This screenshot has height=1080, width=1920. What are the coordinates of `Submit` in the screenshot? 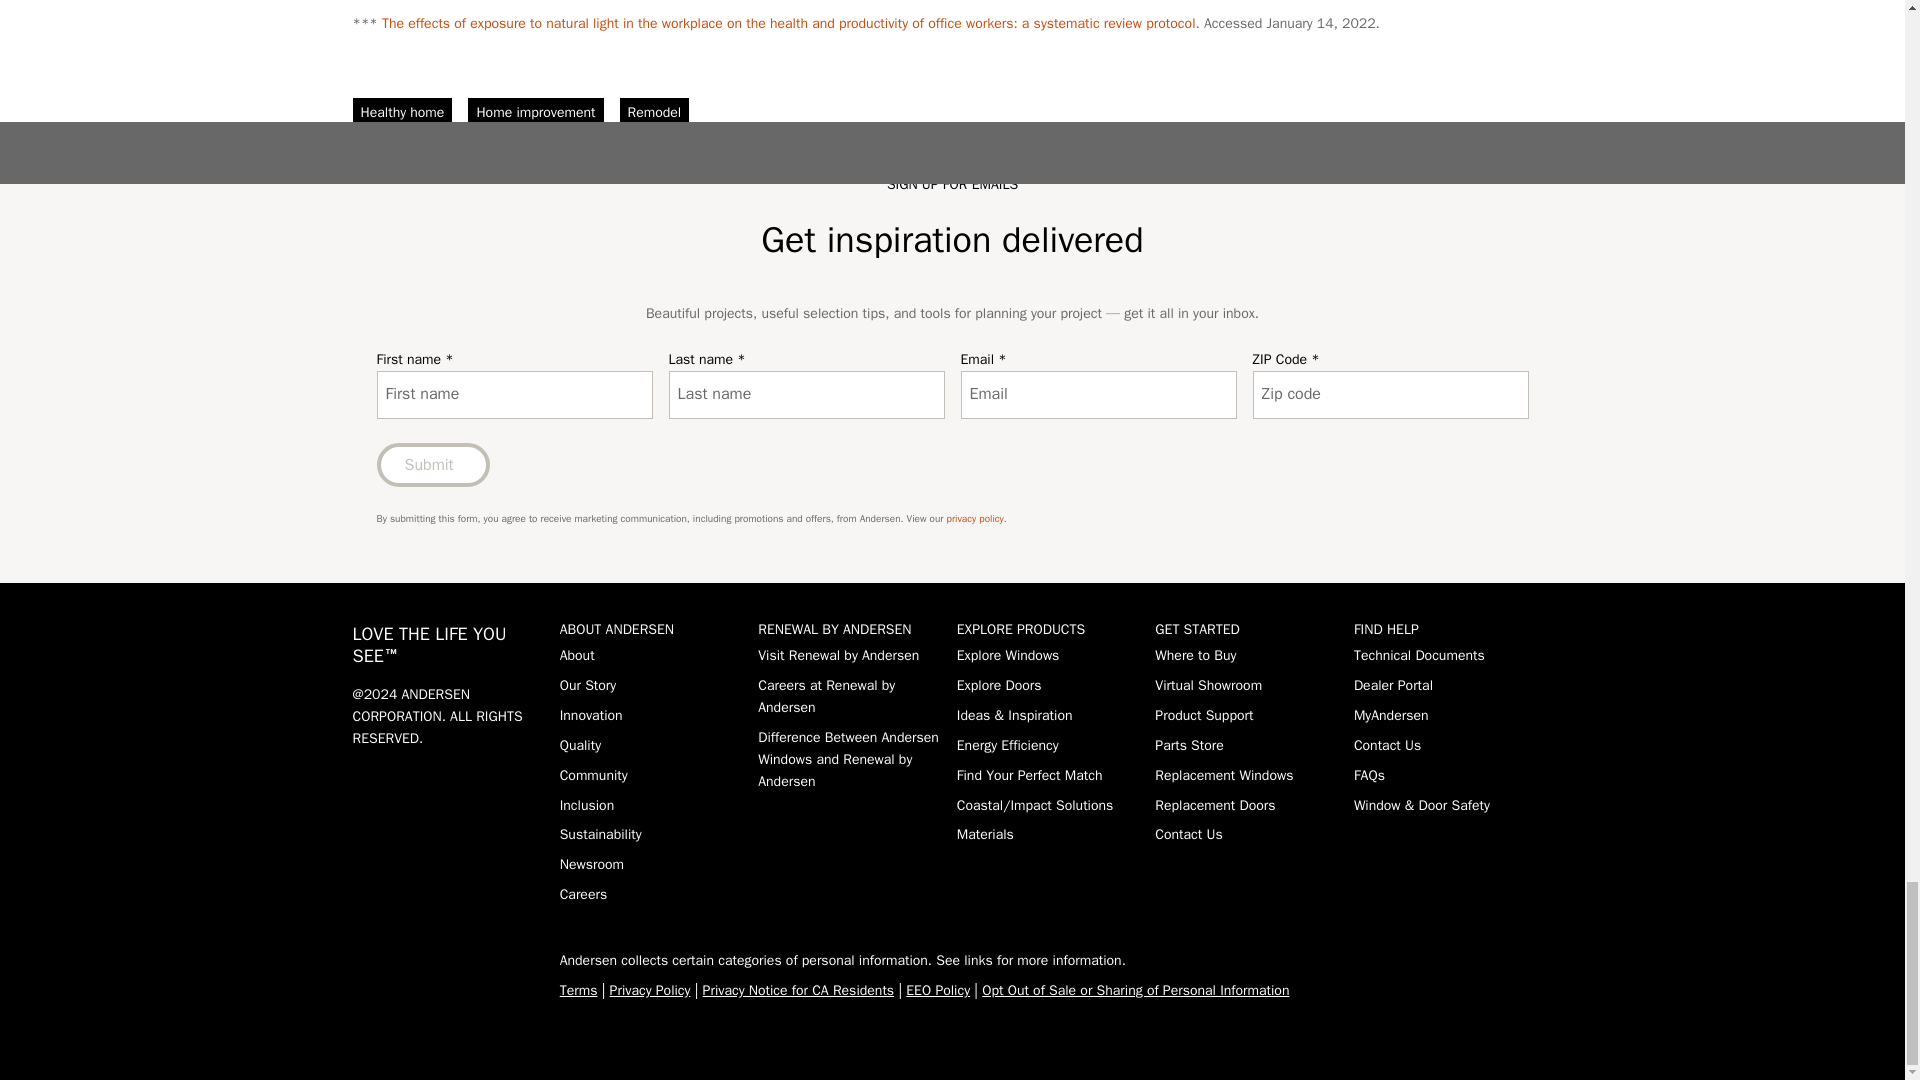 It's located at (432, 464).